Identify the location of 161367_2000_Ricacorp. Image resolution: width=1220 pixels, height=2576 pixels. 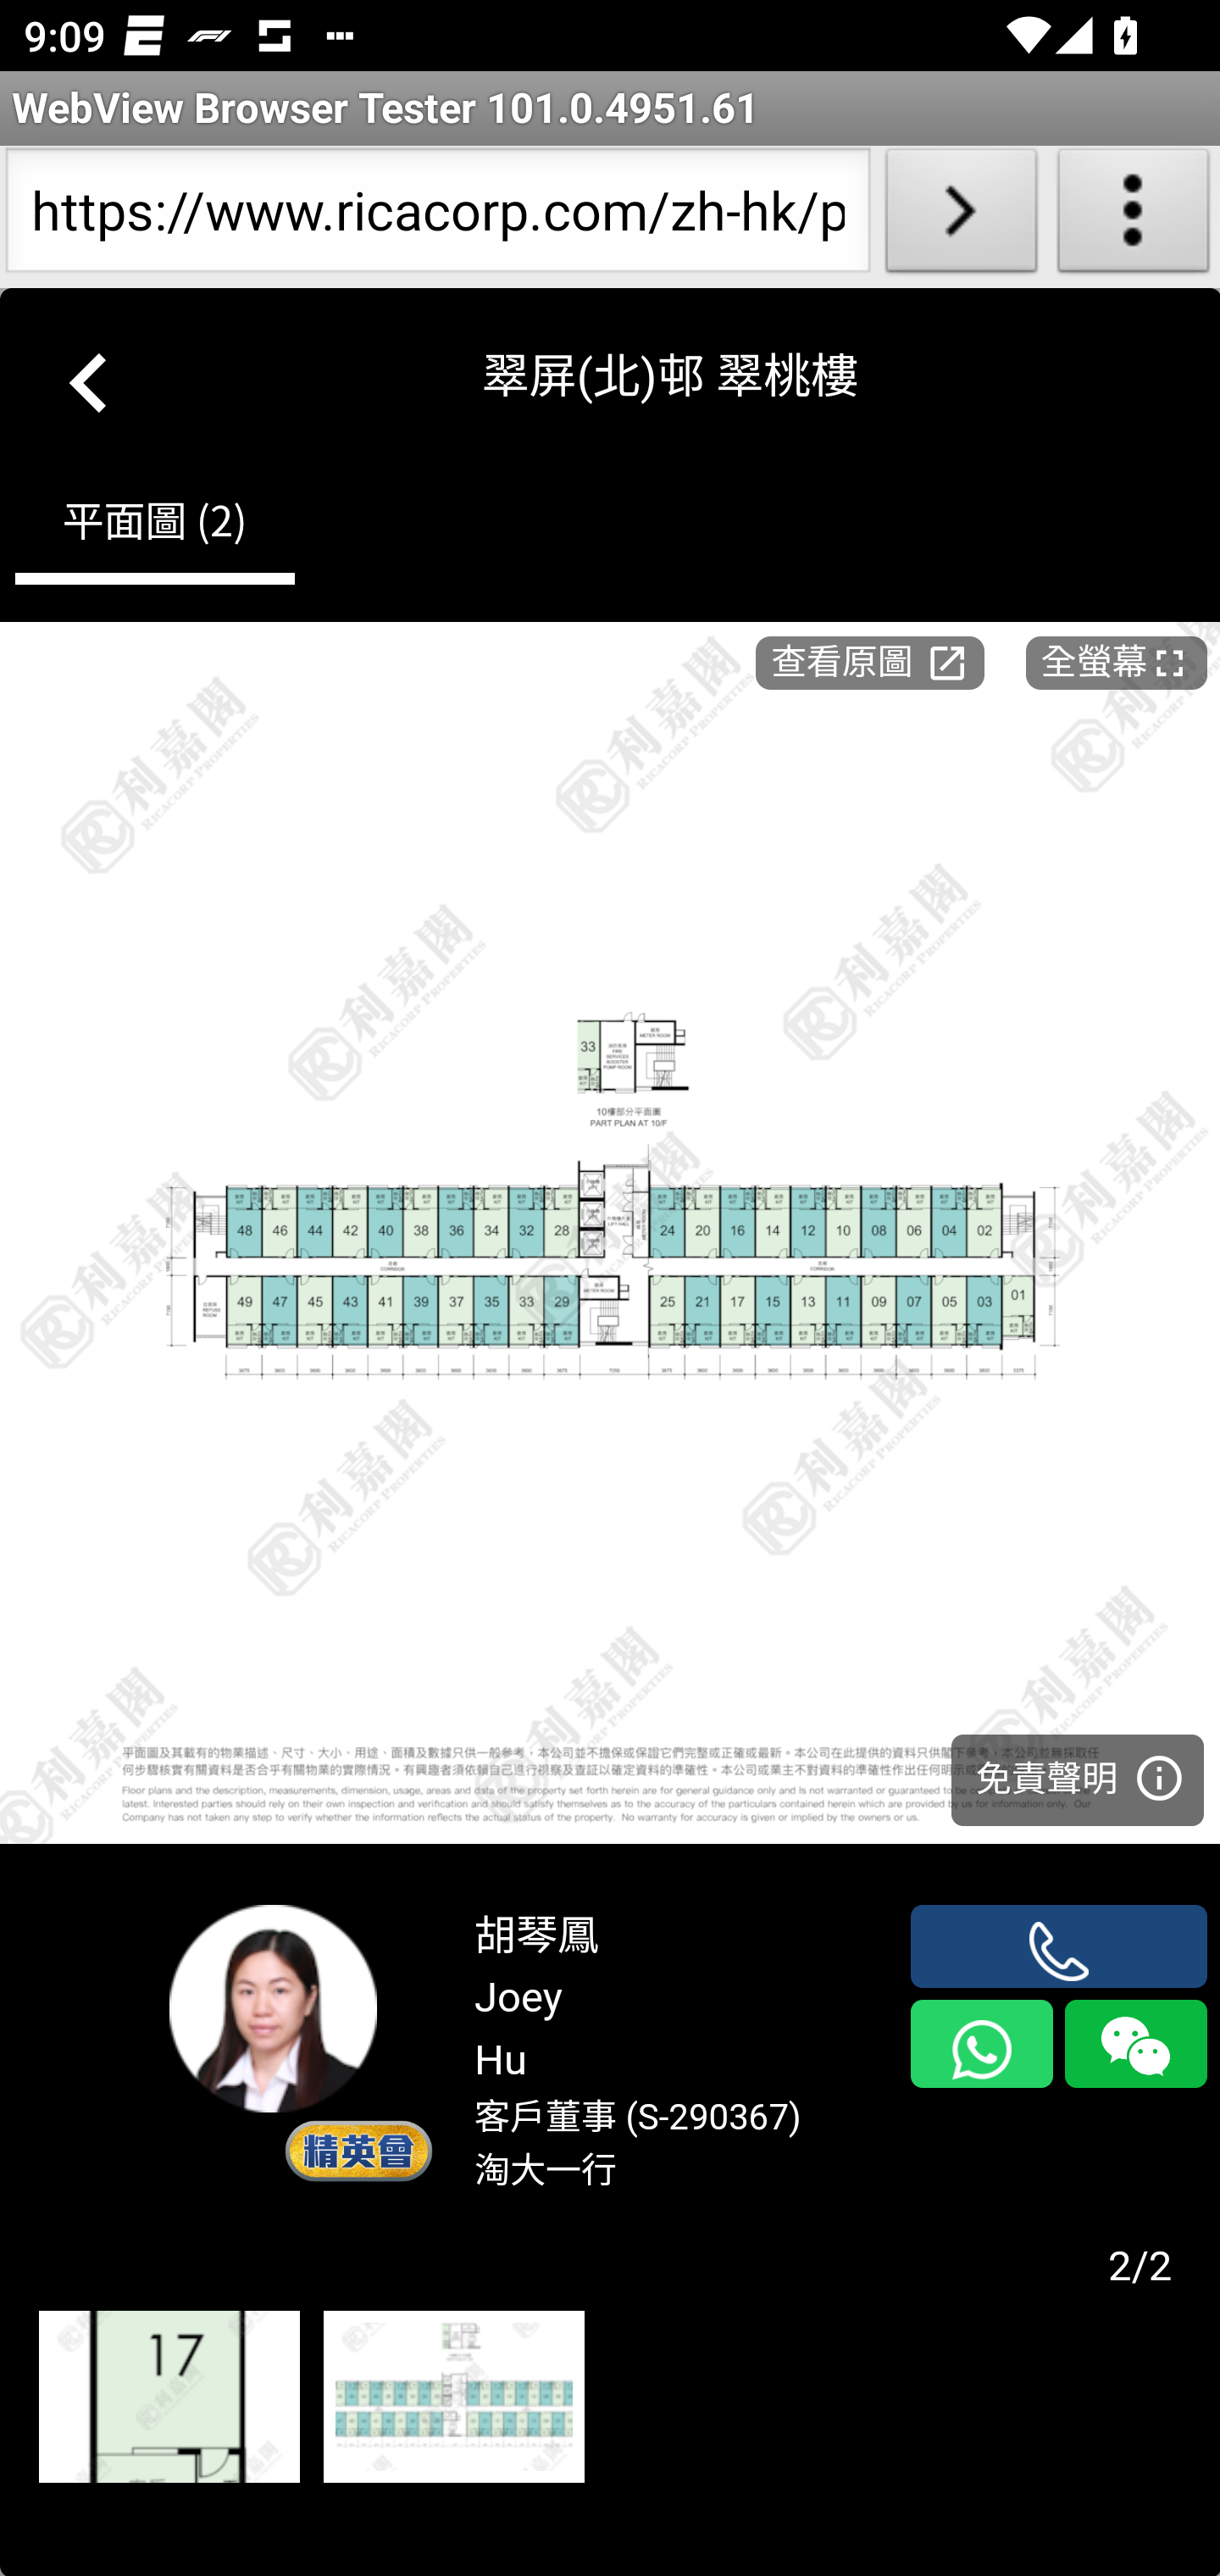
(452, 2398).